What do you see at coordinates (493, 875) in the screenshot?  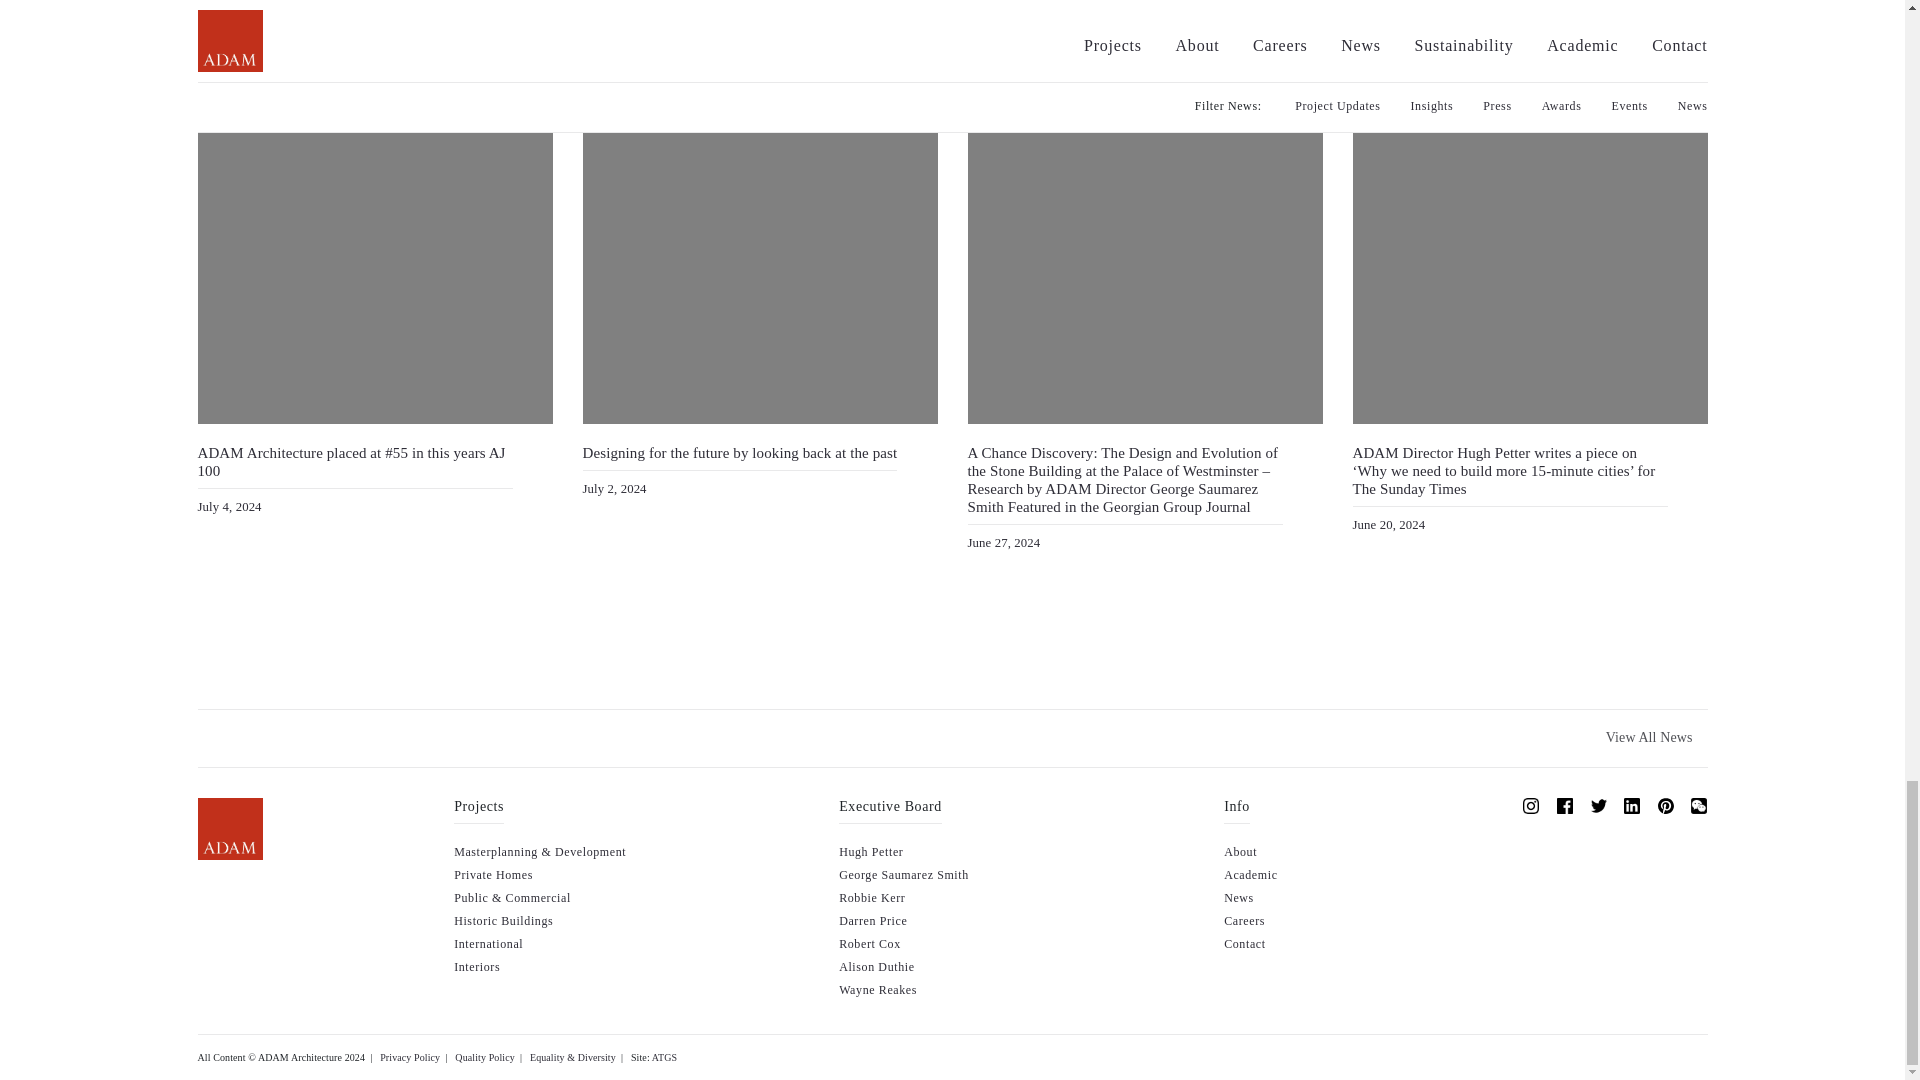 I see `Private Homes` at bounding box center [493, 875].